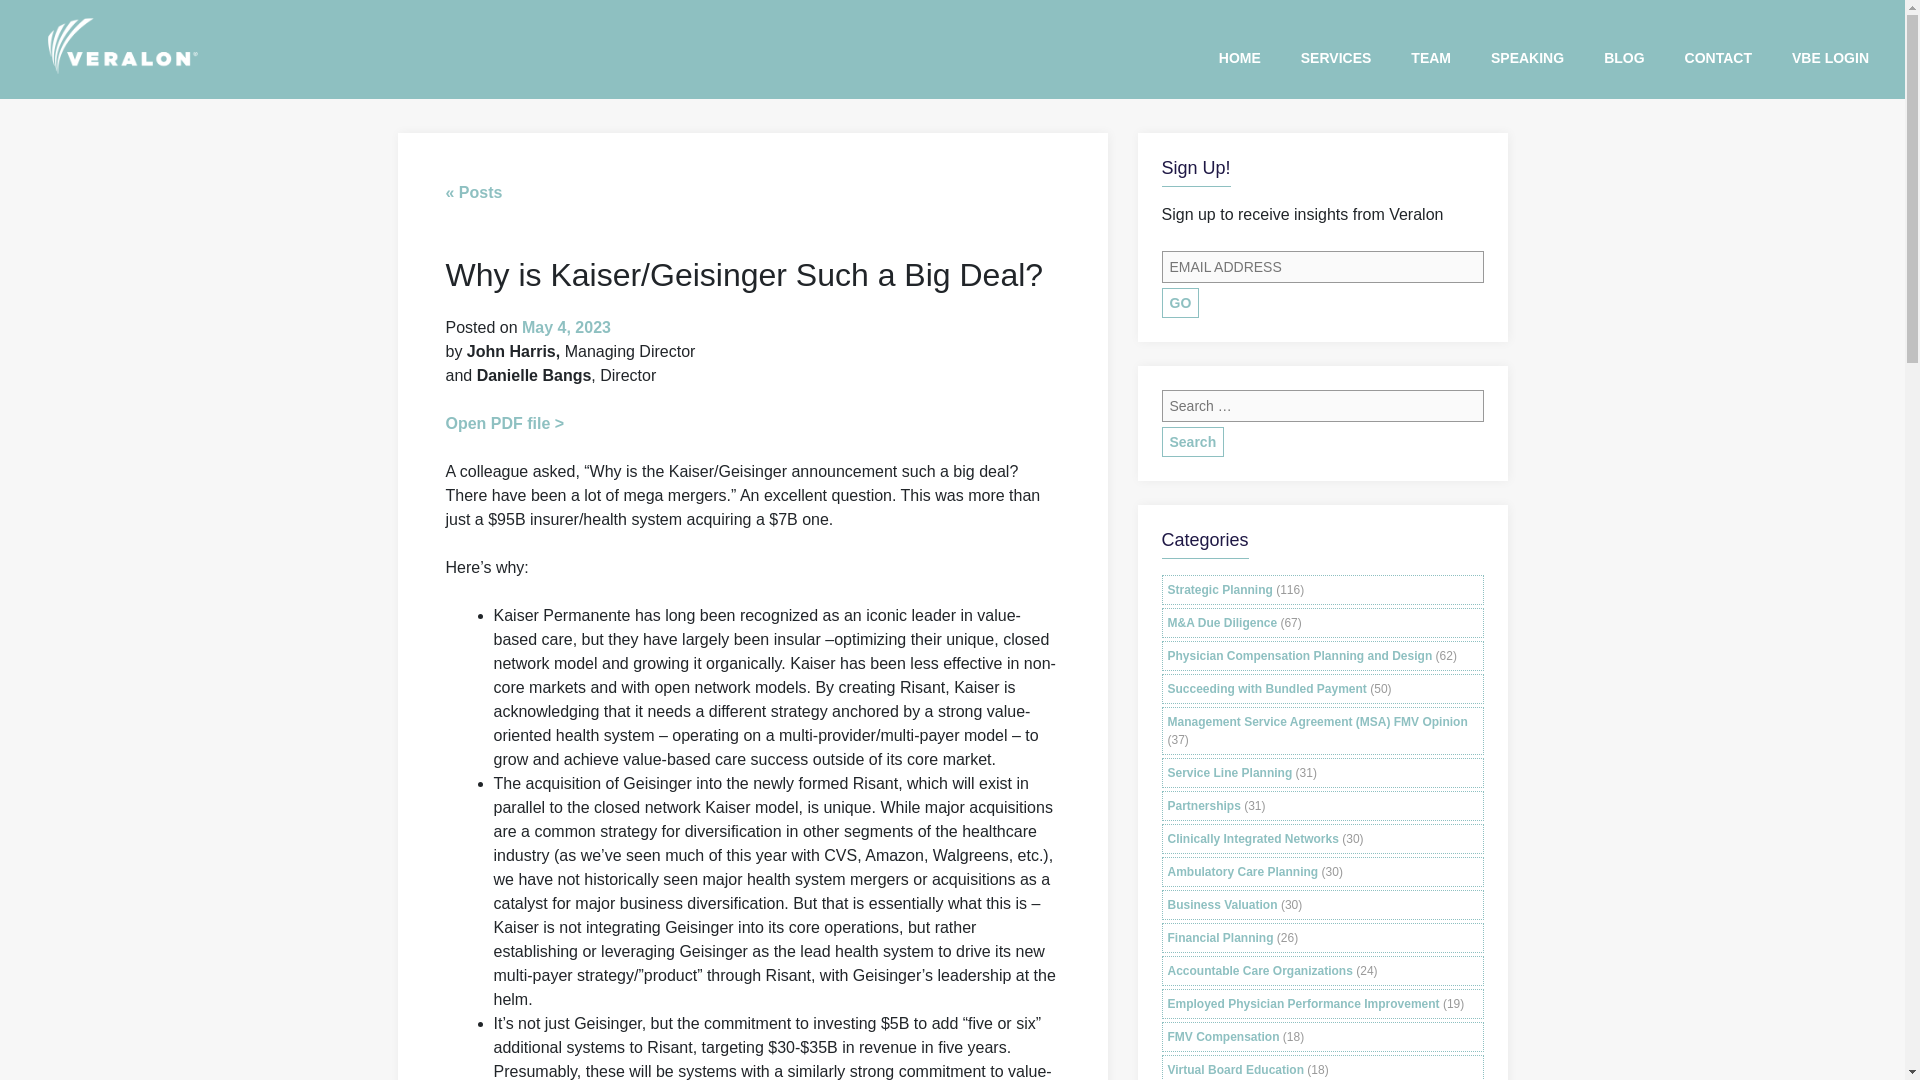  What do you see at coordinates (1220, 938) in the screenshot?
I see `Financial Planning` at bounding box center [1220, 938].